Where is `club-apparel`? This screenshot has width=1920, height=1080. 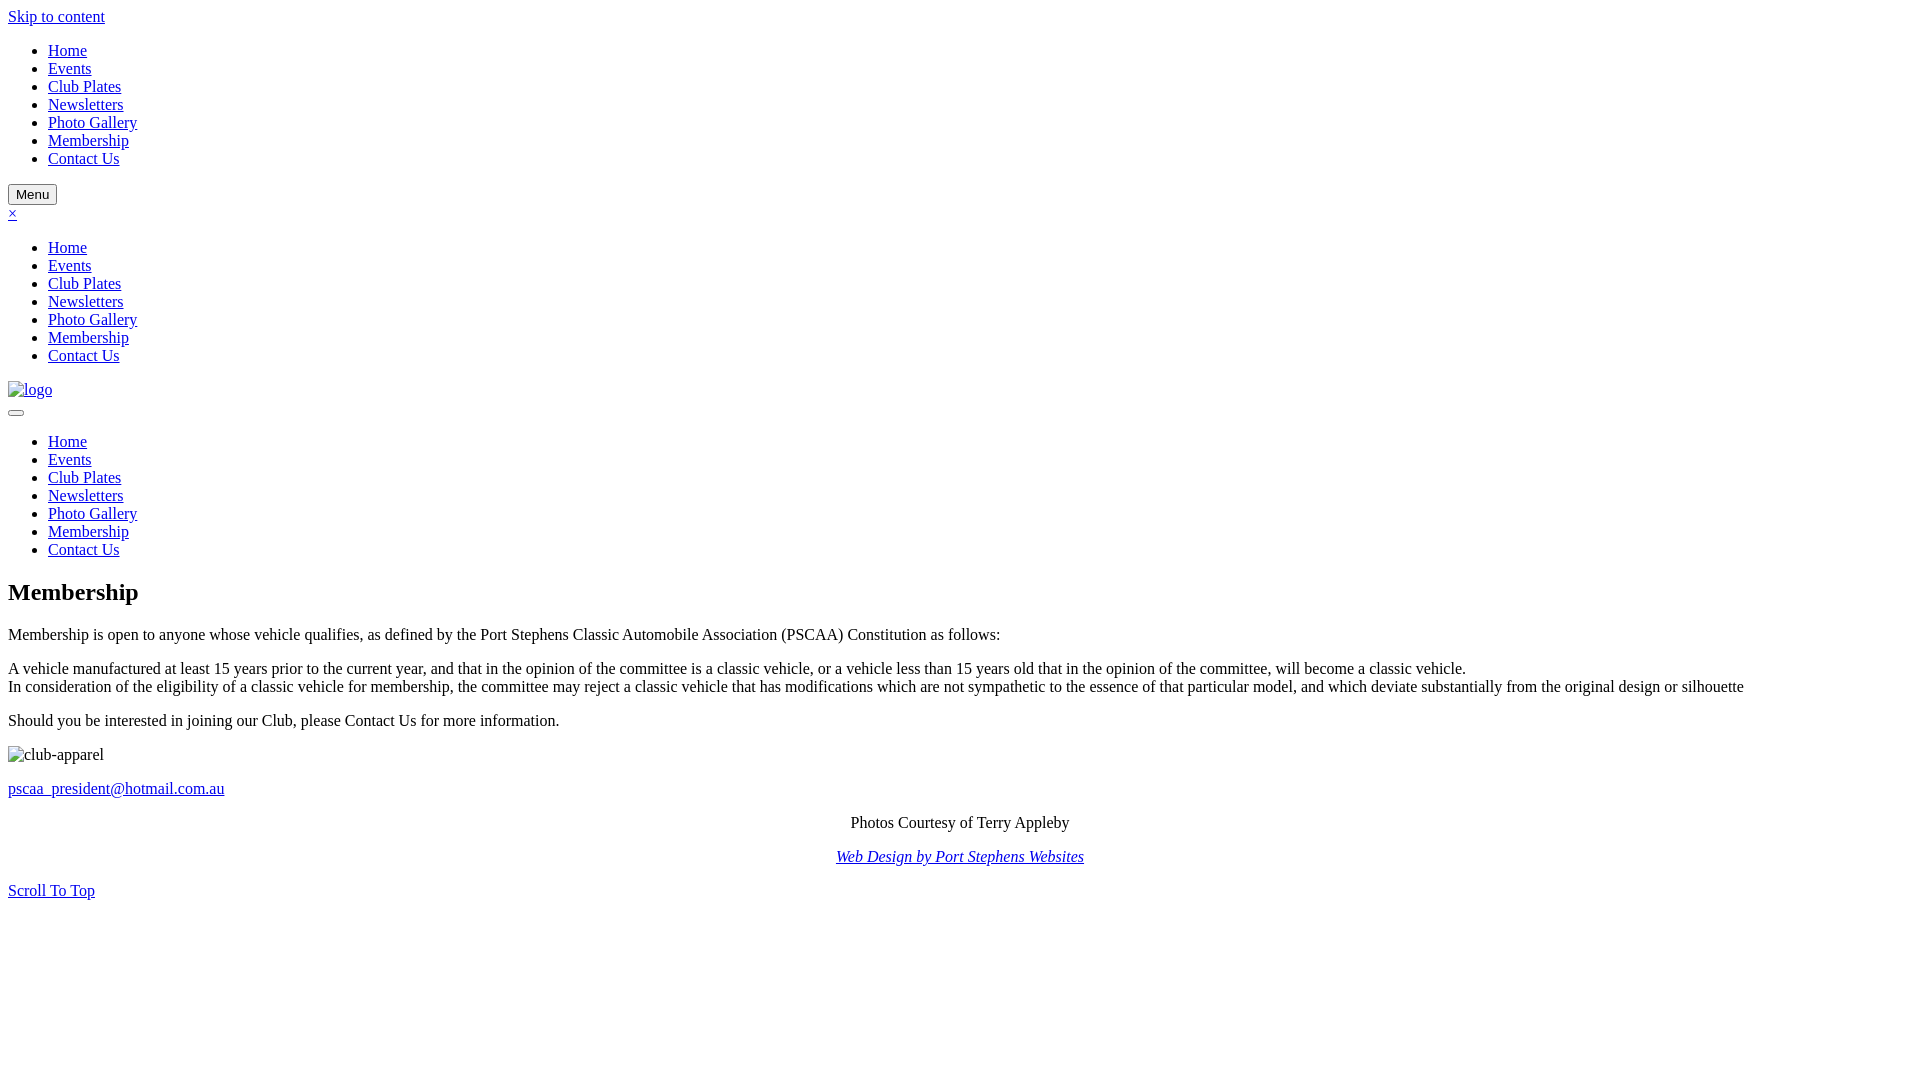
club-apparel is located at coordinates (56, 755).